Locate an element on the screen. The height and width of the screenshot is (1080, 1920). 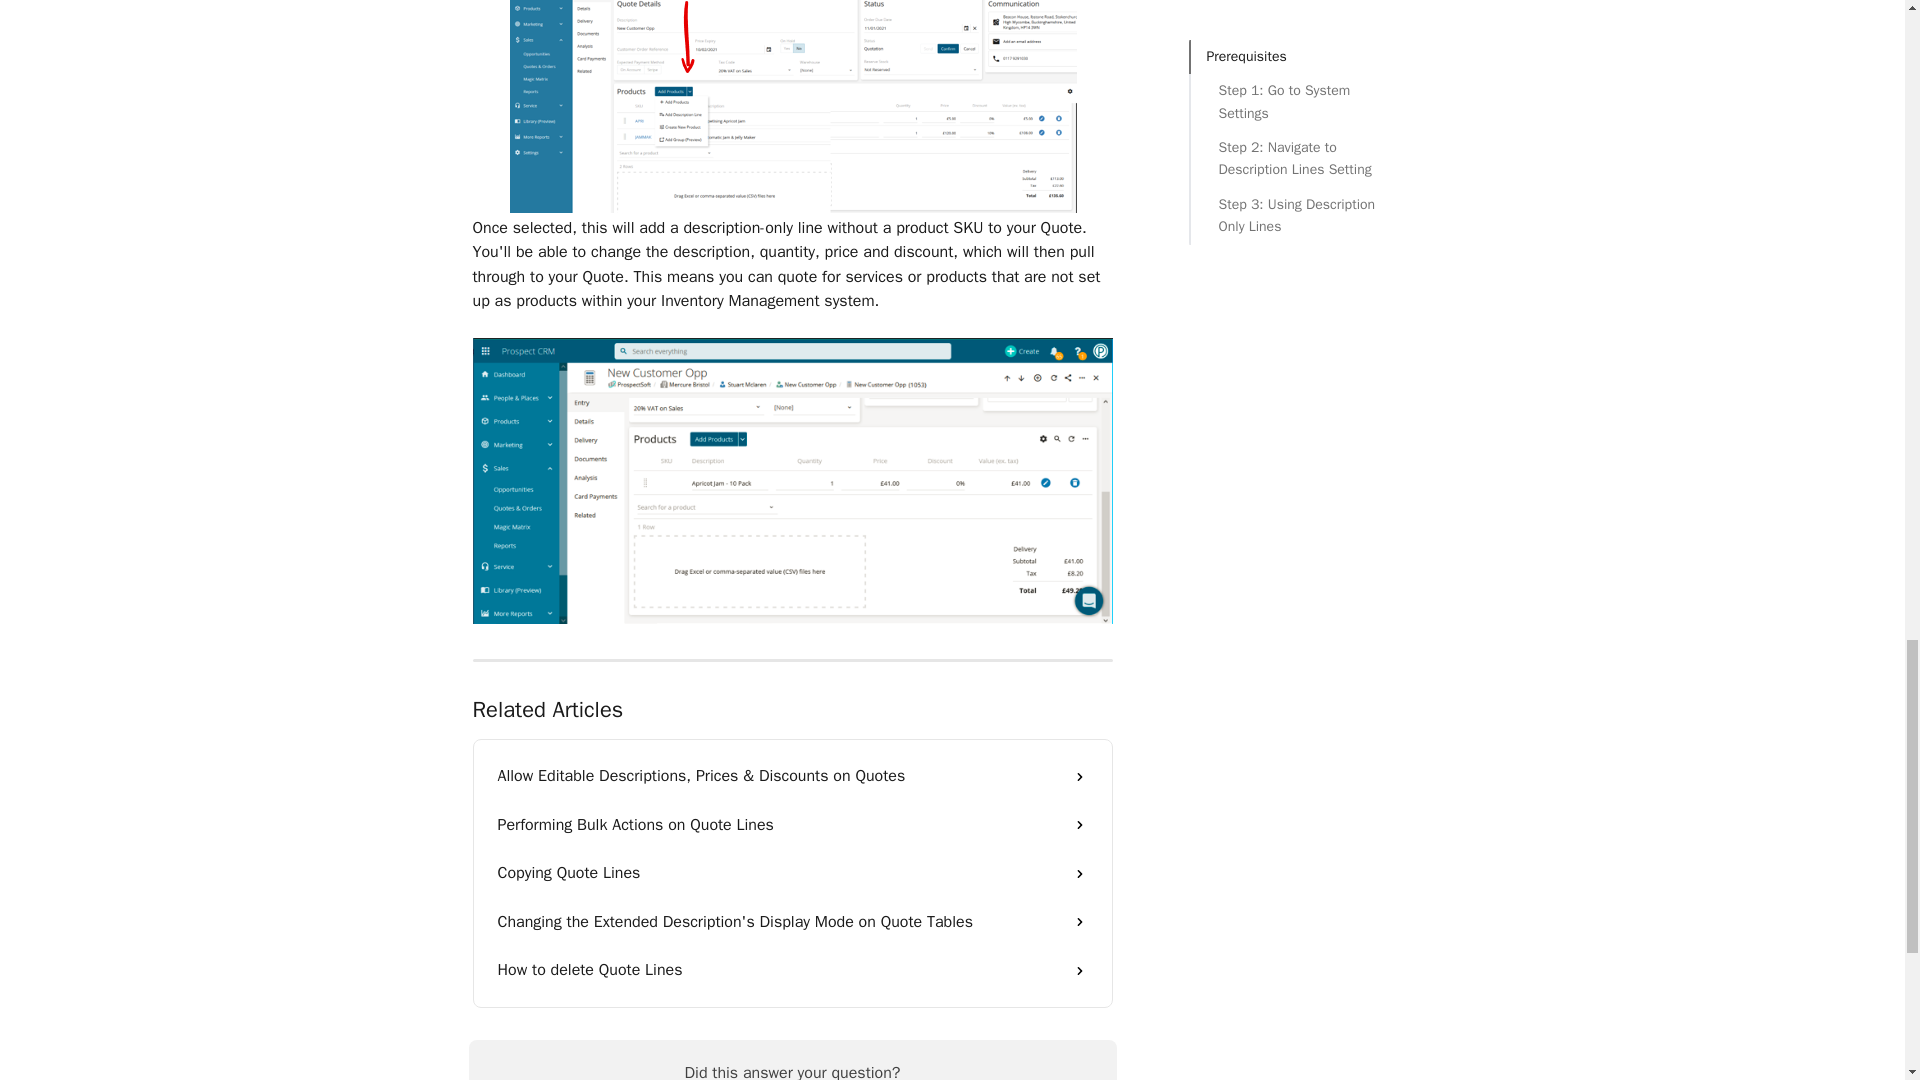
How to delete Quote Lines is located at coordinates (792, 970).